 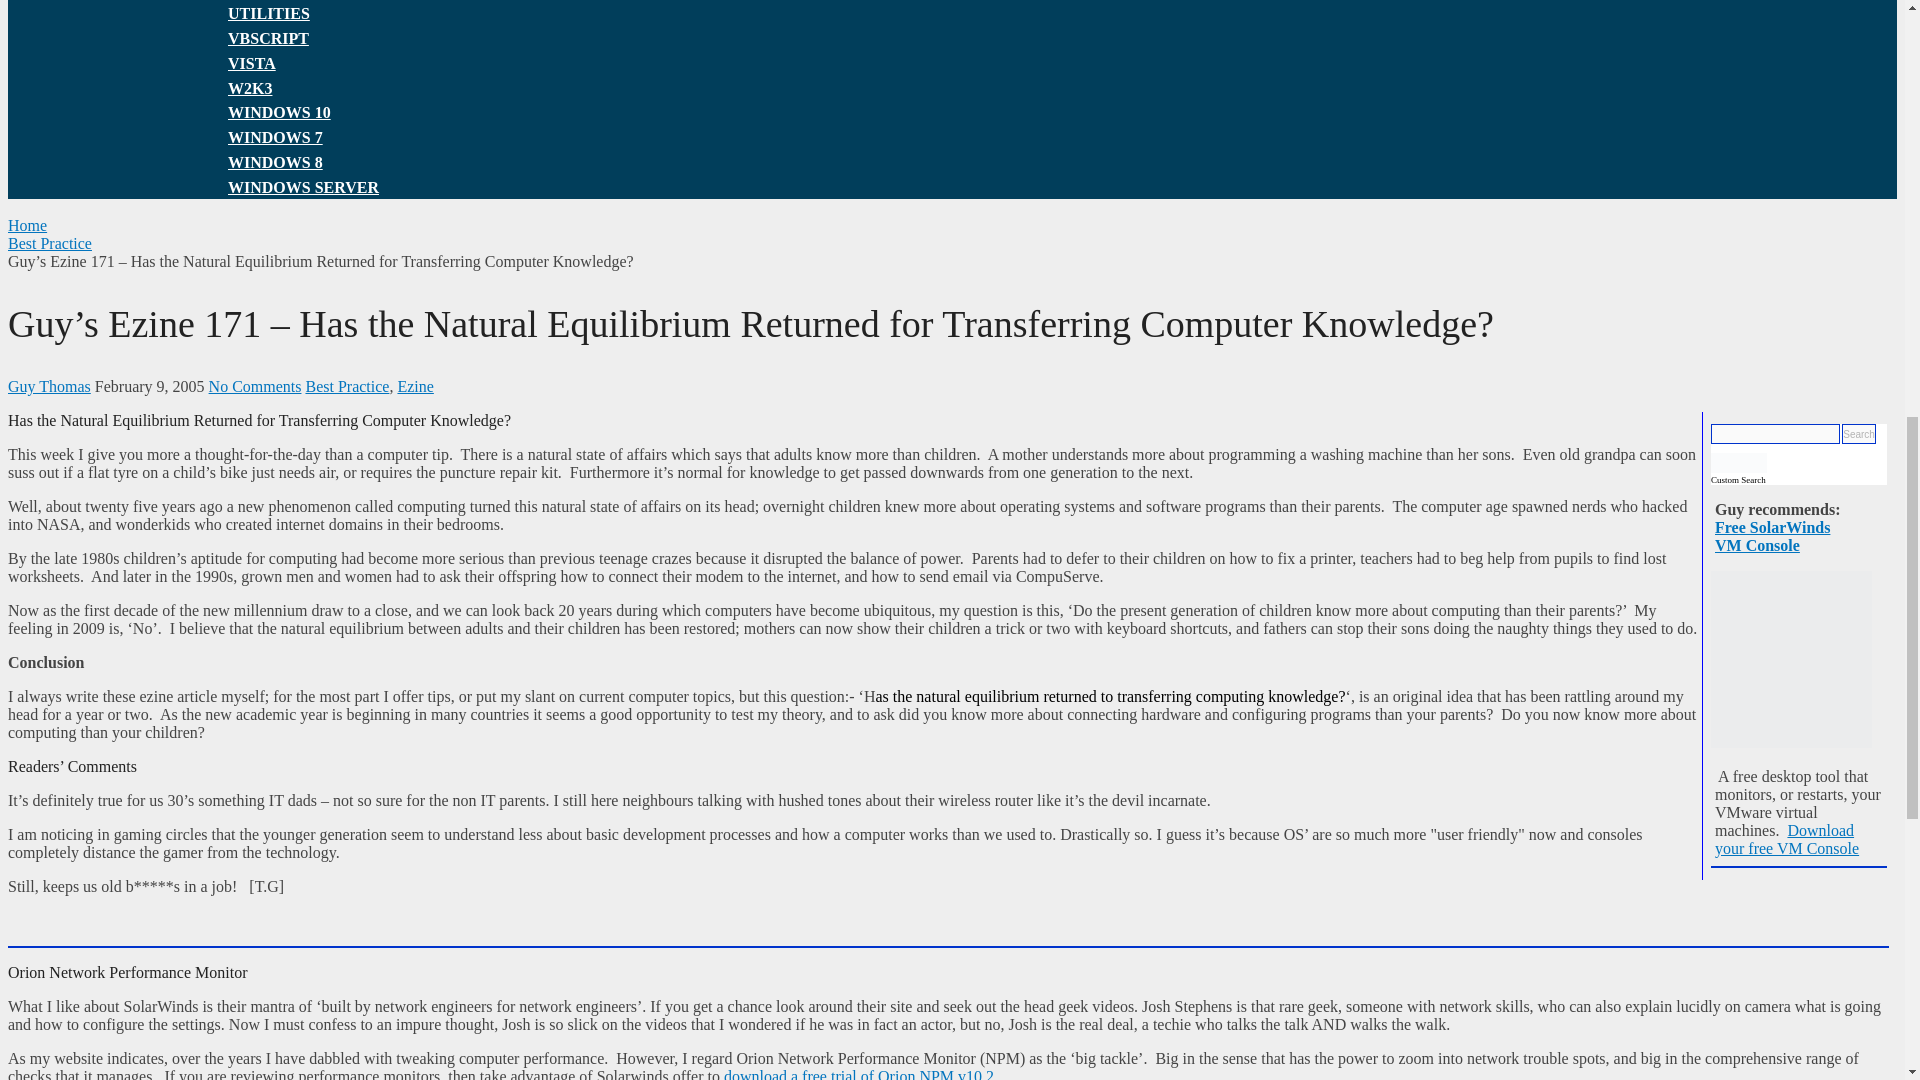 I want to click on Posts by Guy Thomas, so click(x=48, y=386).